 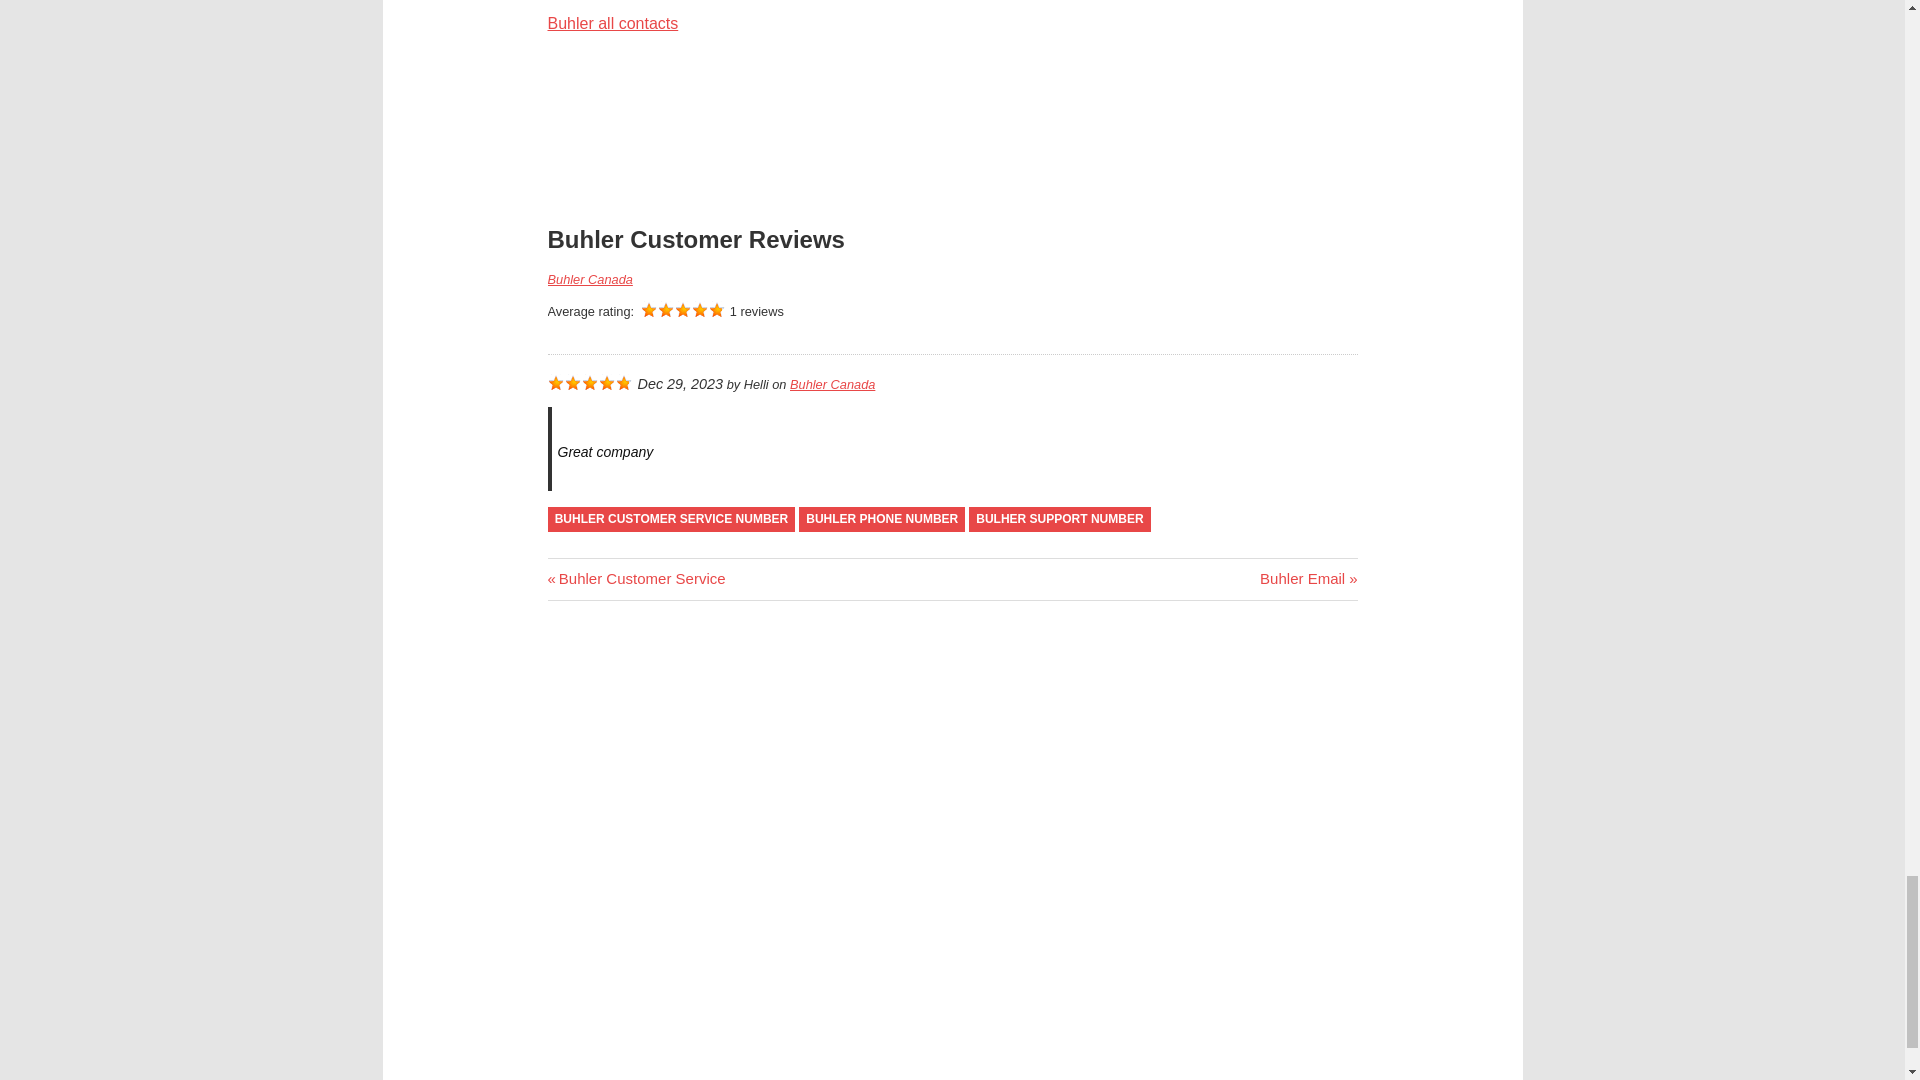 I want to click on BUHLER CUSTOMER SERVICE NUMBER, so click(x=1308, y=578).